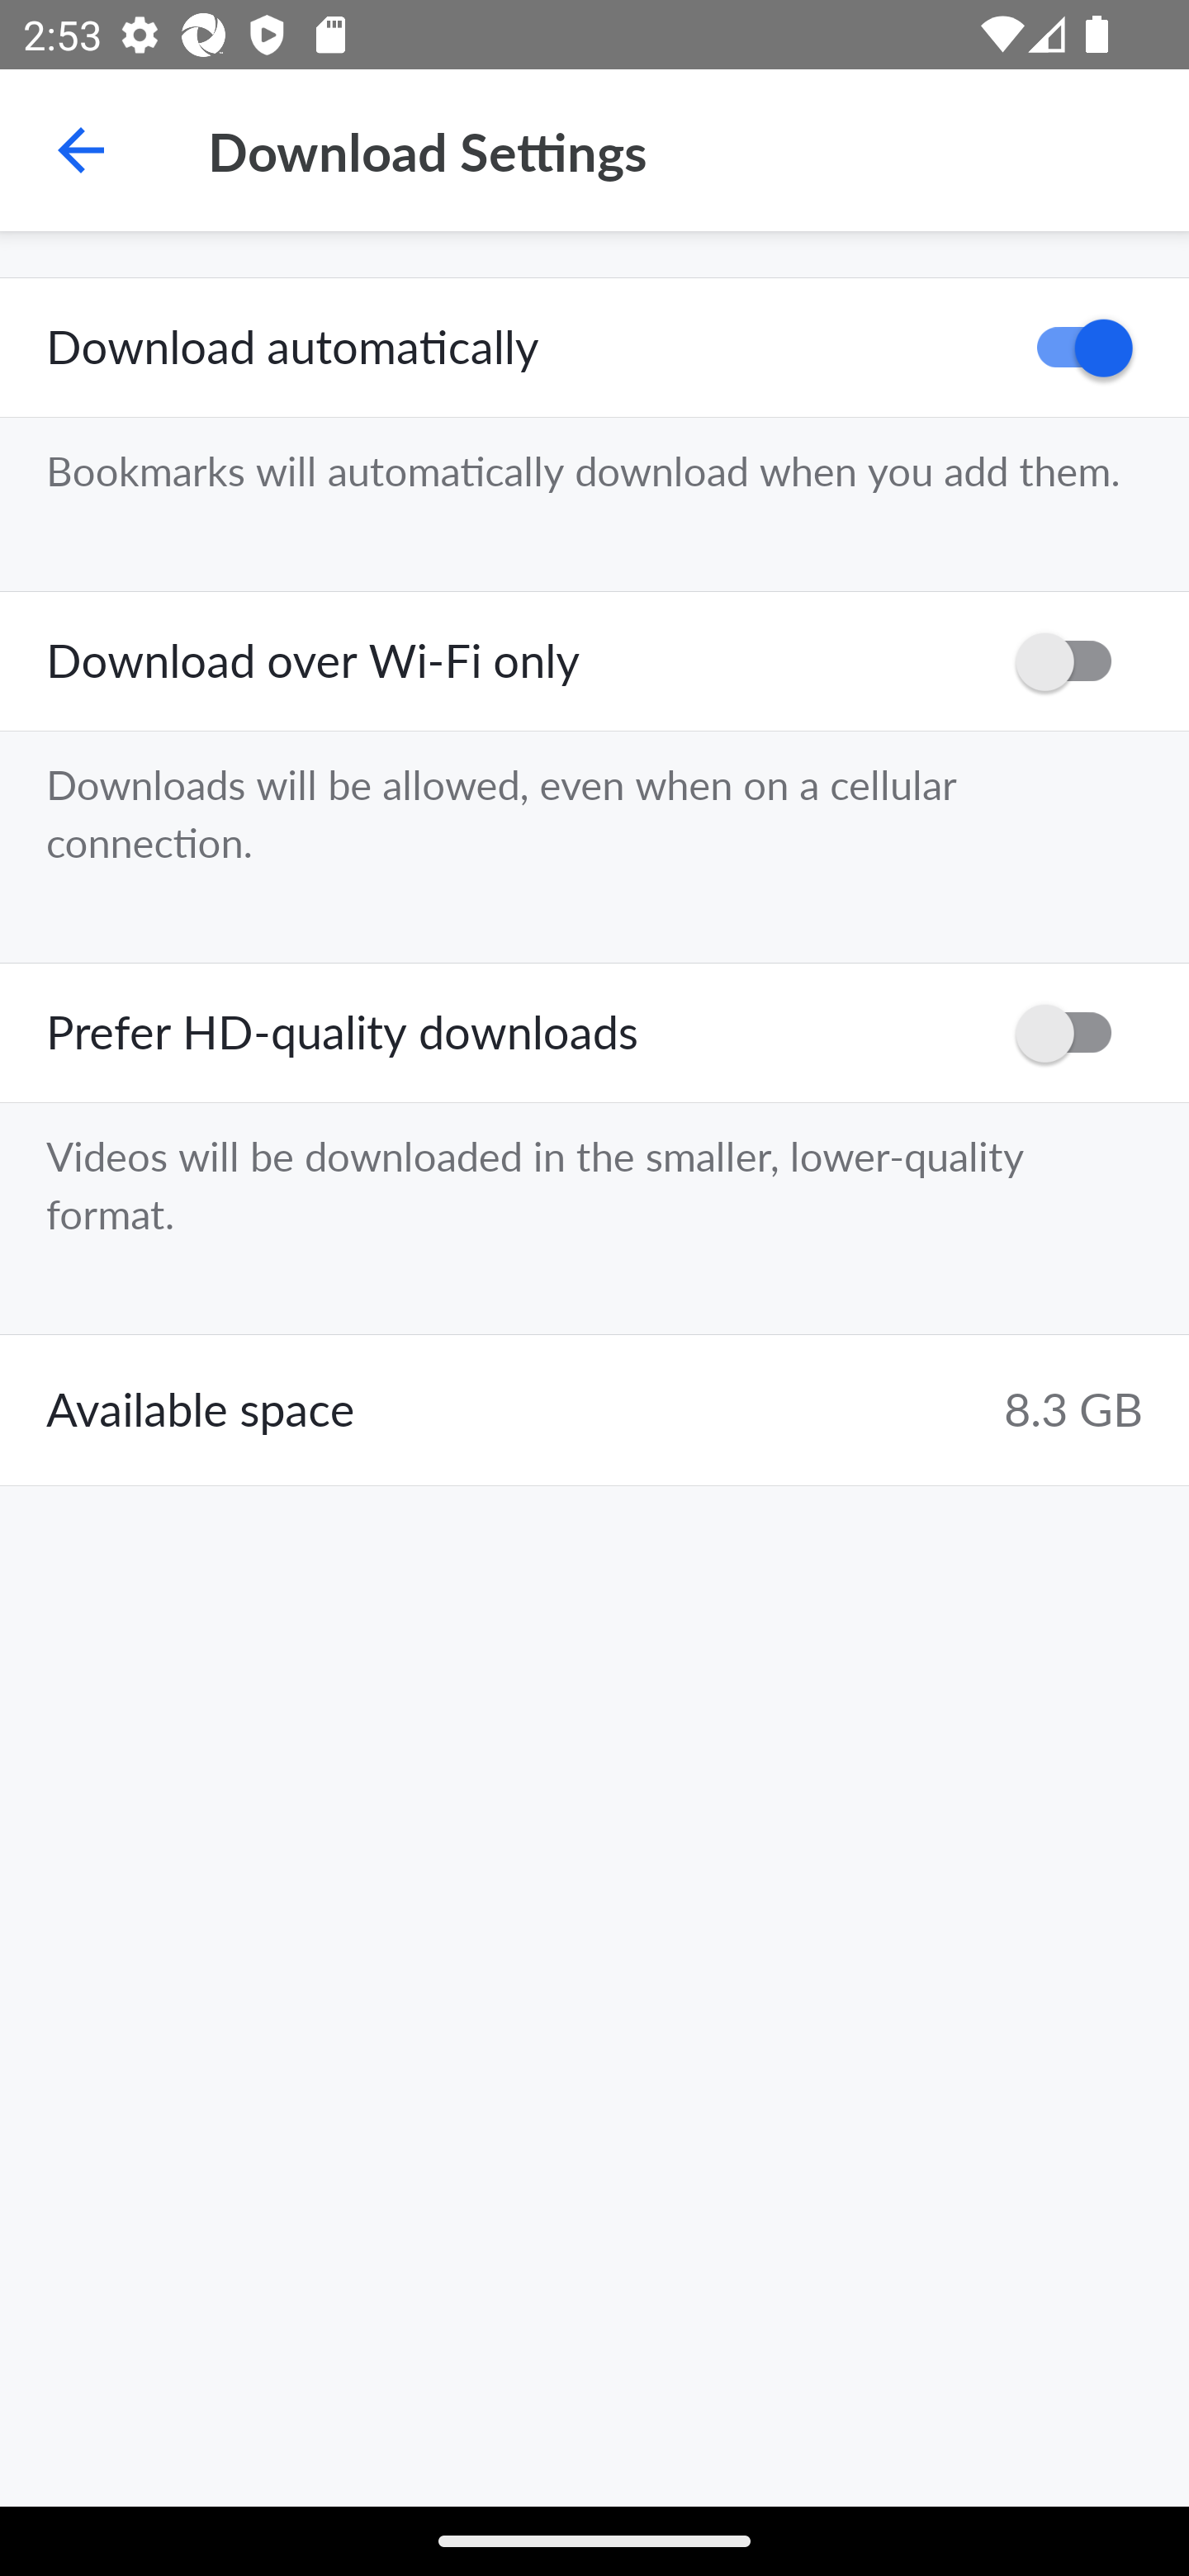 This screenshot has height=2576, width=1189. What do you see at coordinates (1073, 662) in the screenshot?
I see `OFF` at bounding box center [1073, 662].